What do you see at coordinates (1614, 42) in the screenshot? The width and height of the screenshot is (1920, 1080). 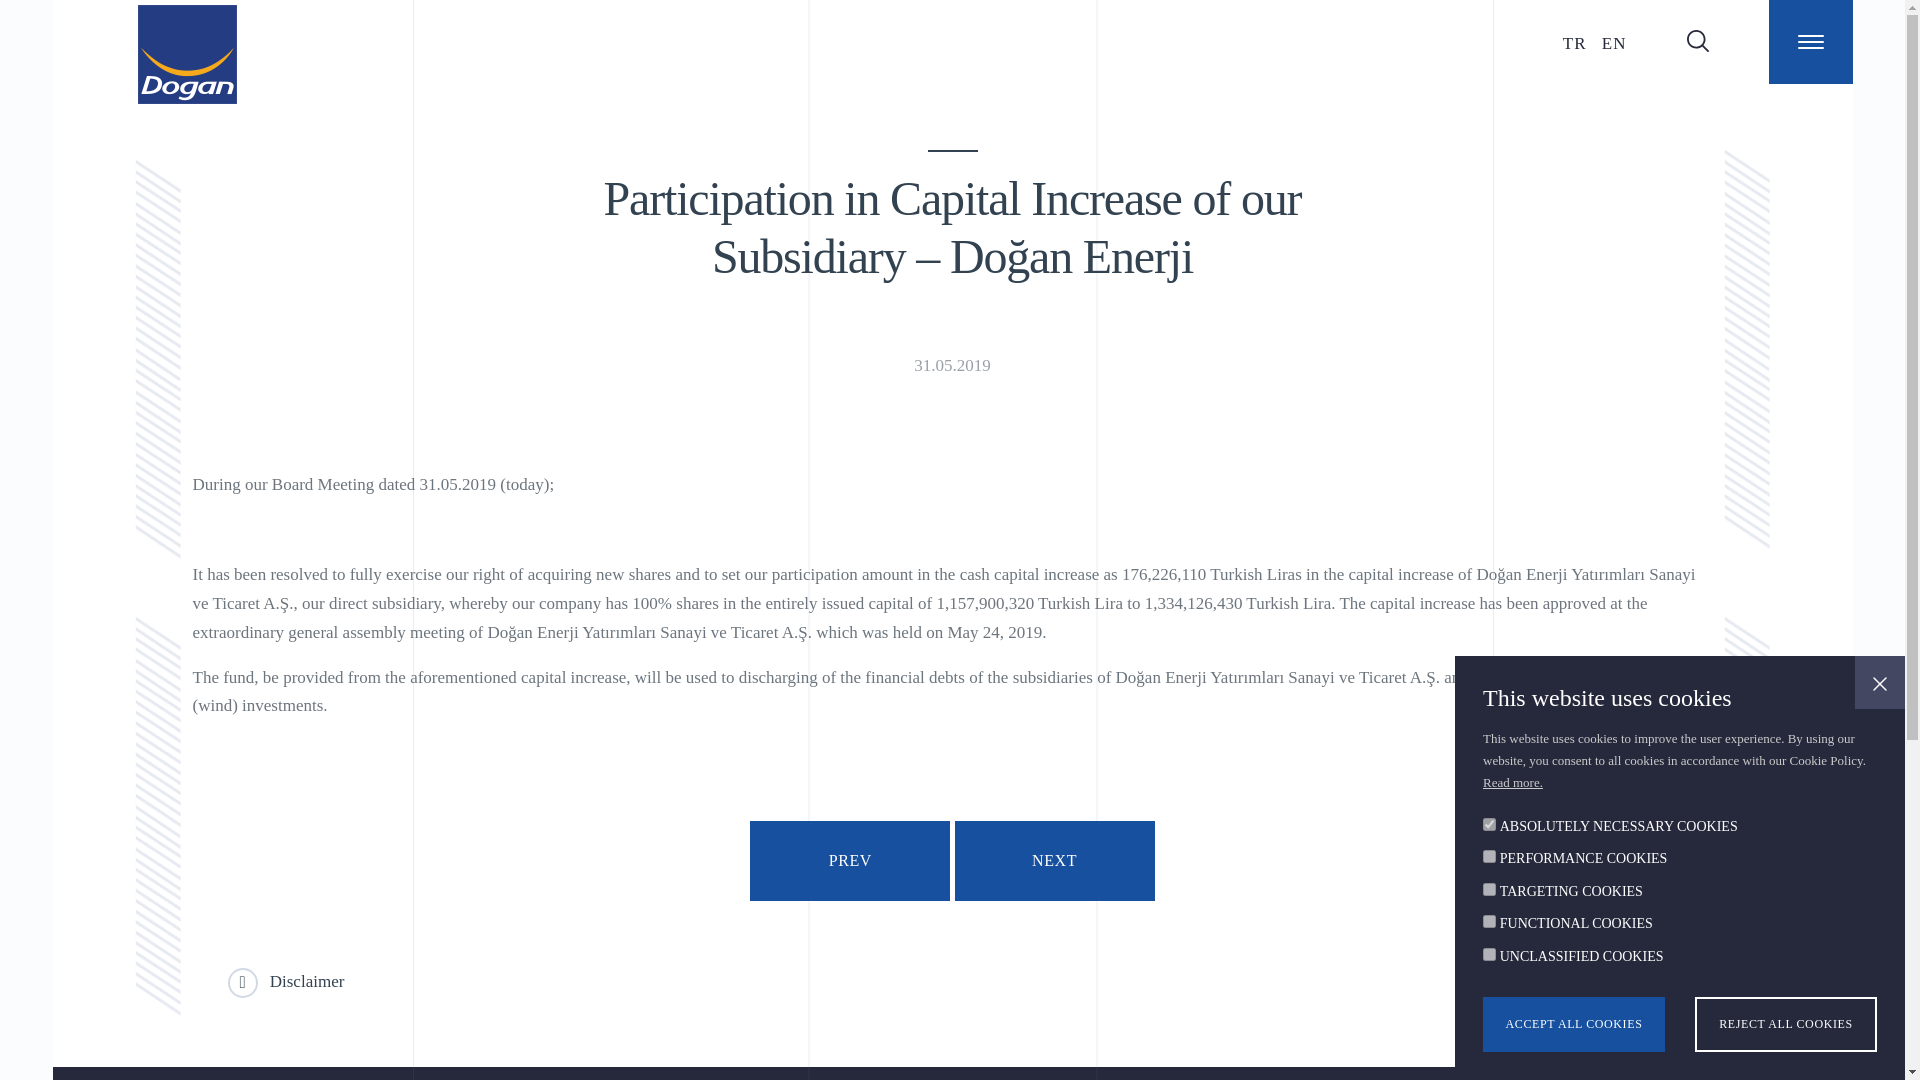 I see `EN` at bounding box center [1614, 42].